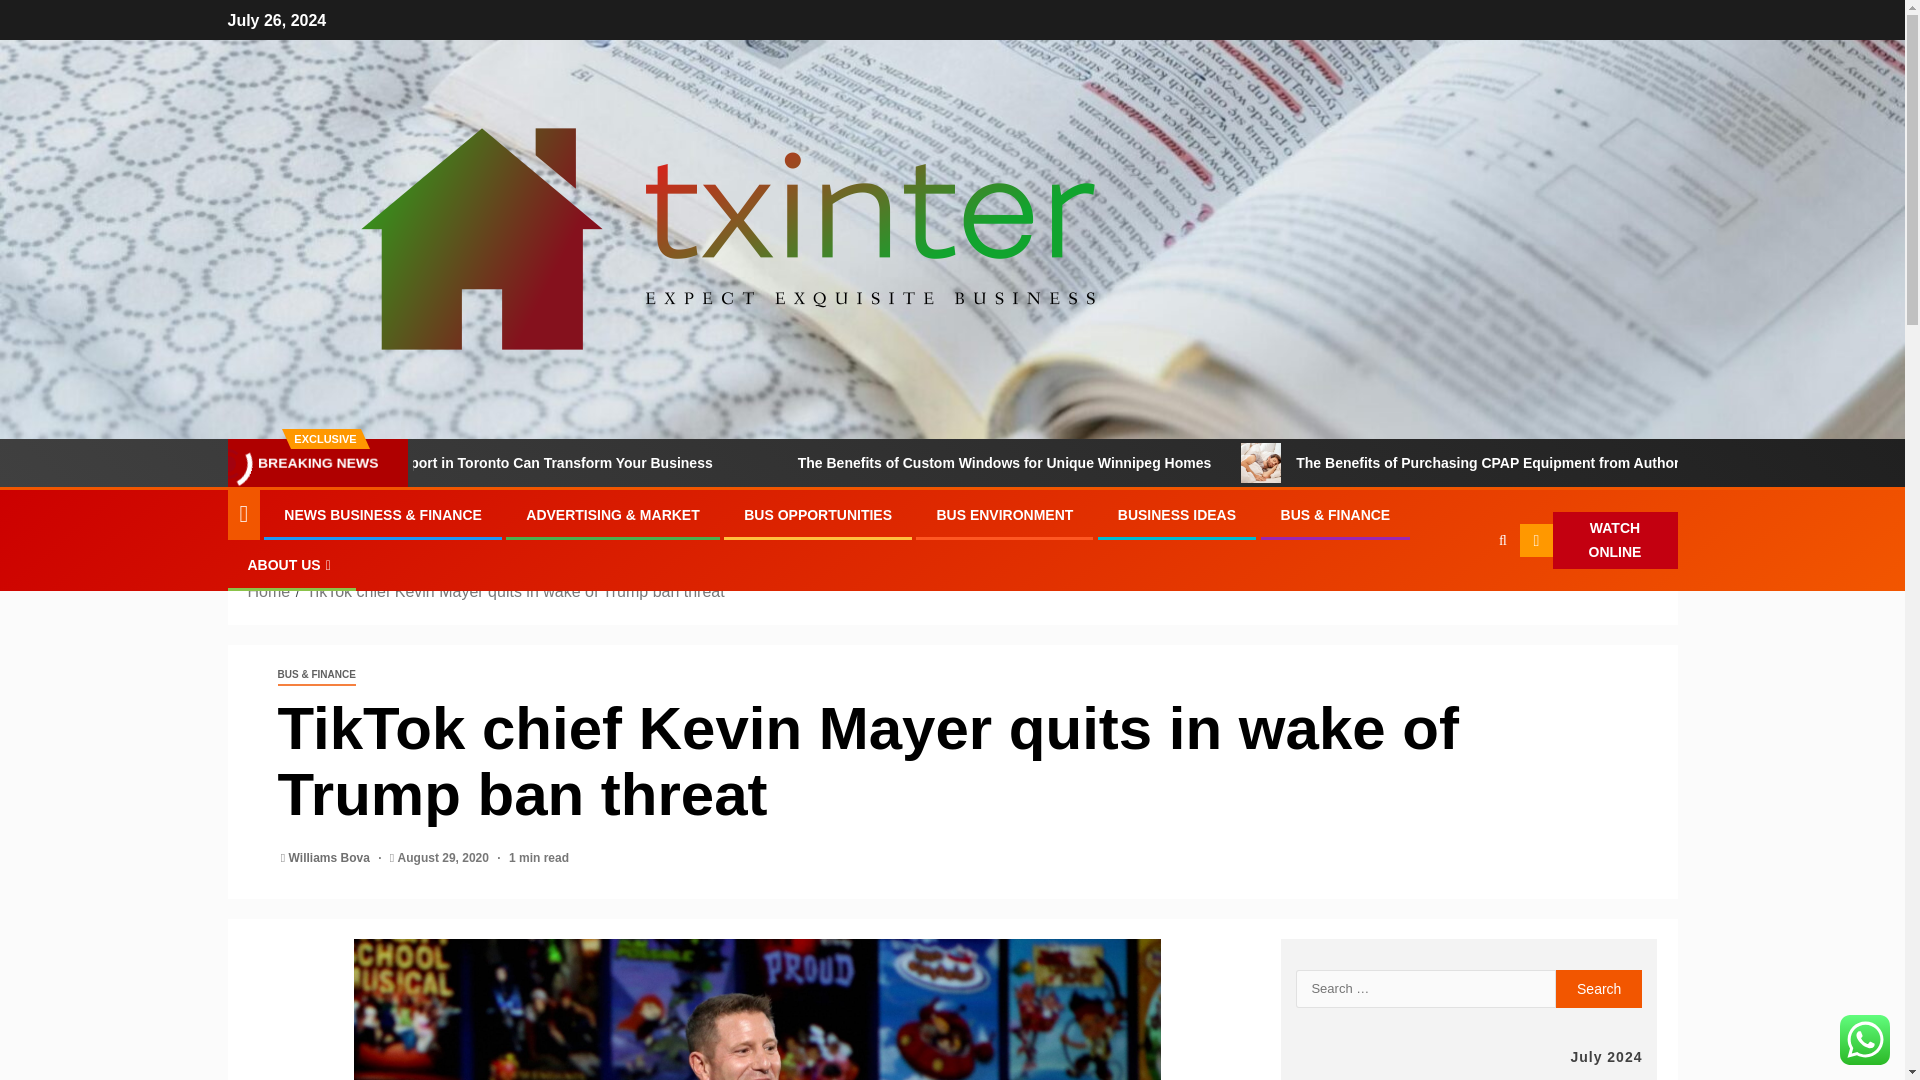 The height and width of the screenshot is (1080, 1920). Describe the element at coordinates (1321, 1078) in the screenshot. I see `Monday` at that location.